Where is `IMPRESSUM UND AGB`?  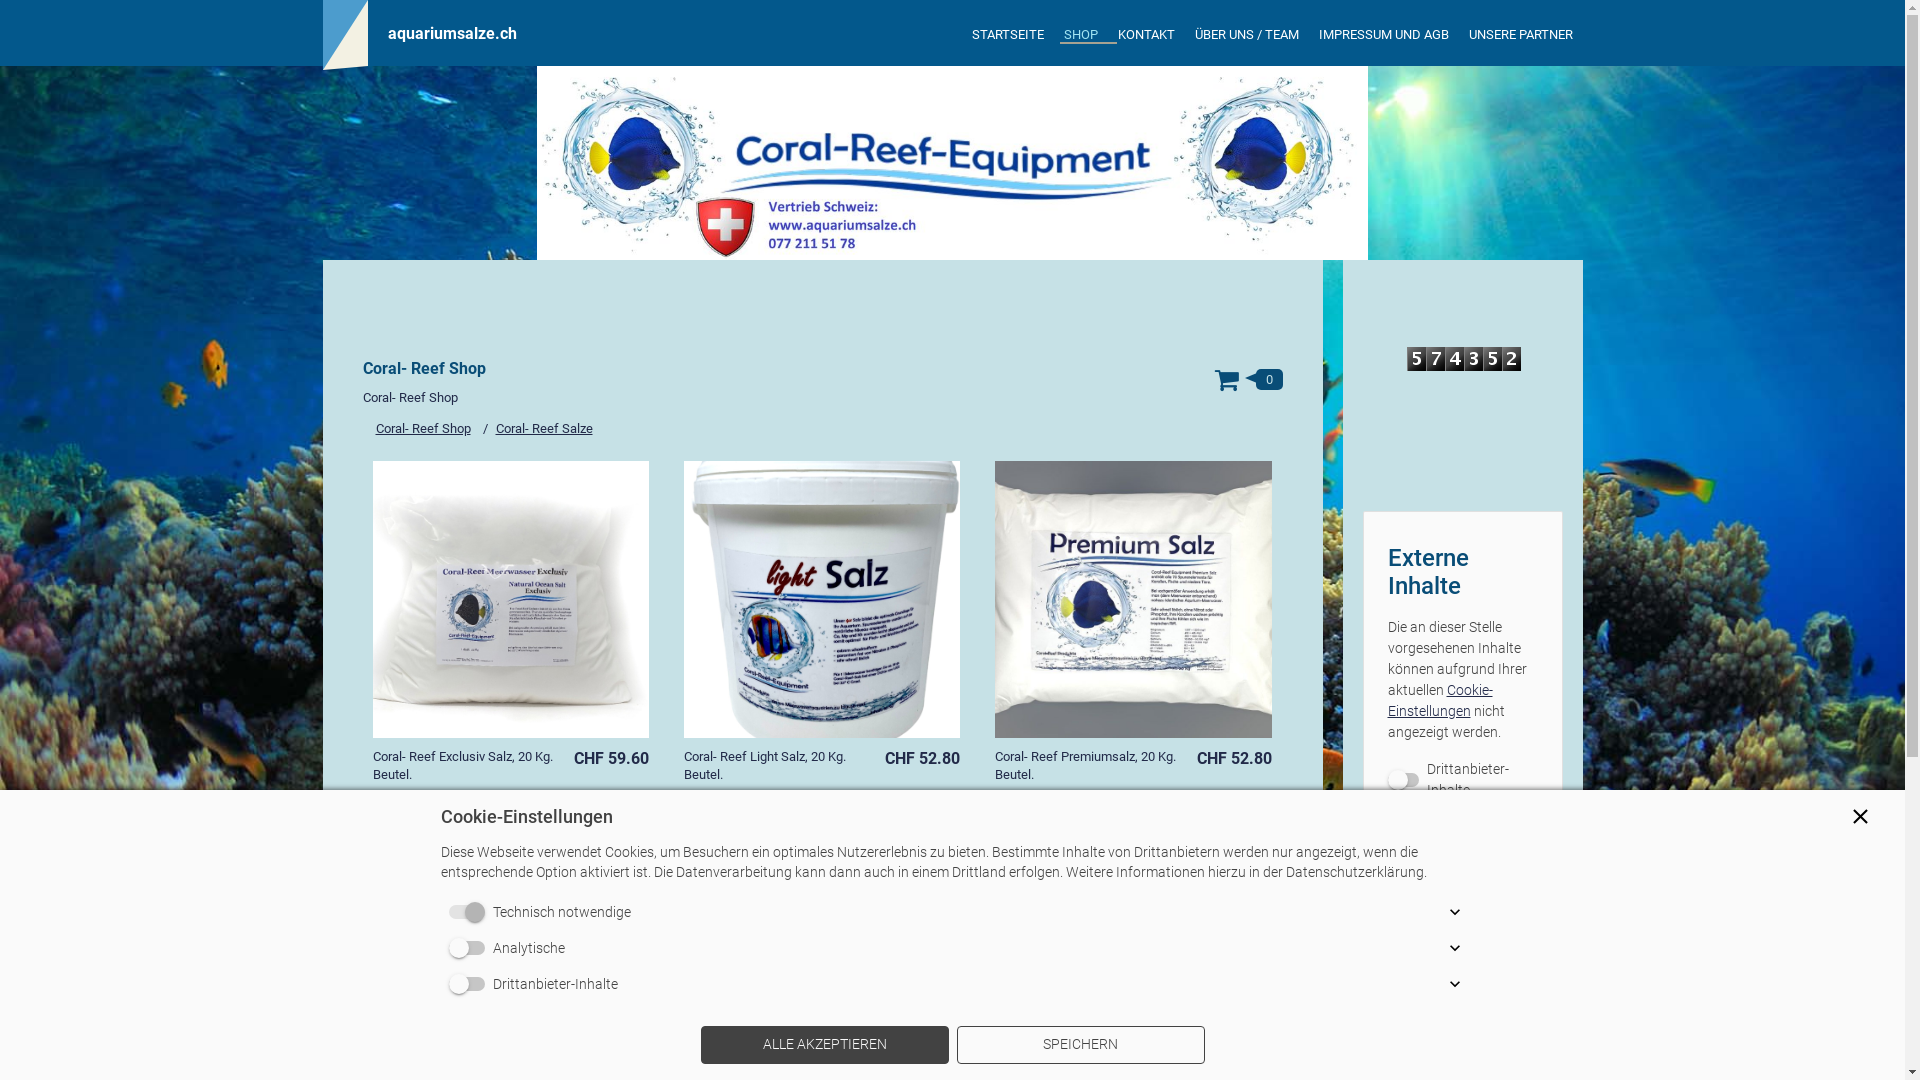
IMPRESSUM UND AGB is located at coordinates (1383, 36).